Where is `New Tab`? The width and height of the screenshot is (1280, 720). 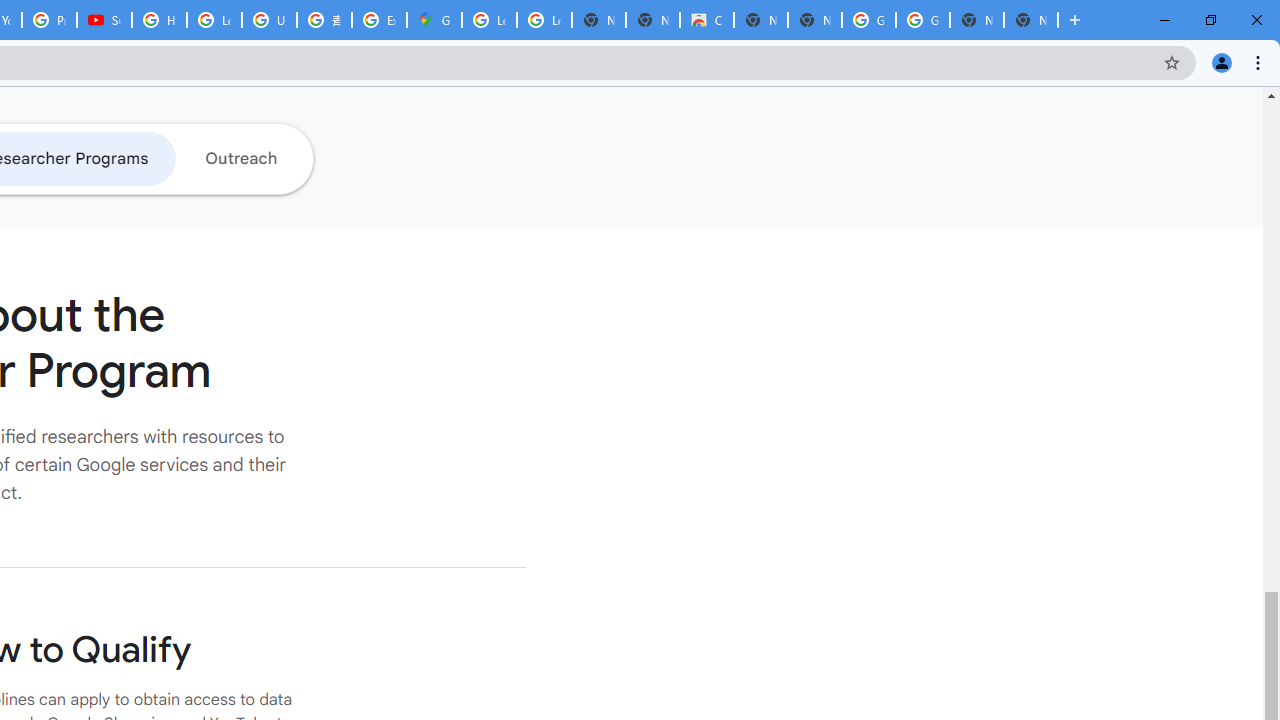
New Tab is located at coordinates (1030, 20).